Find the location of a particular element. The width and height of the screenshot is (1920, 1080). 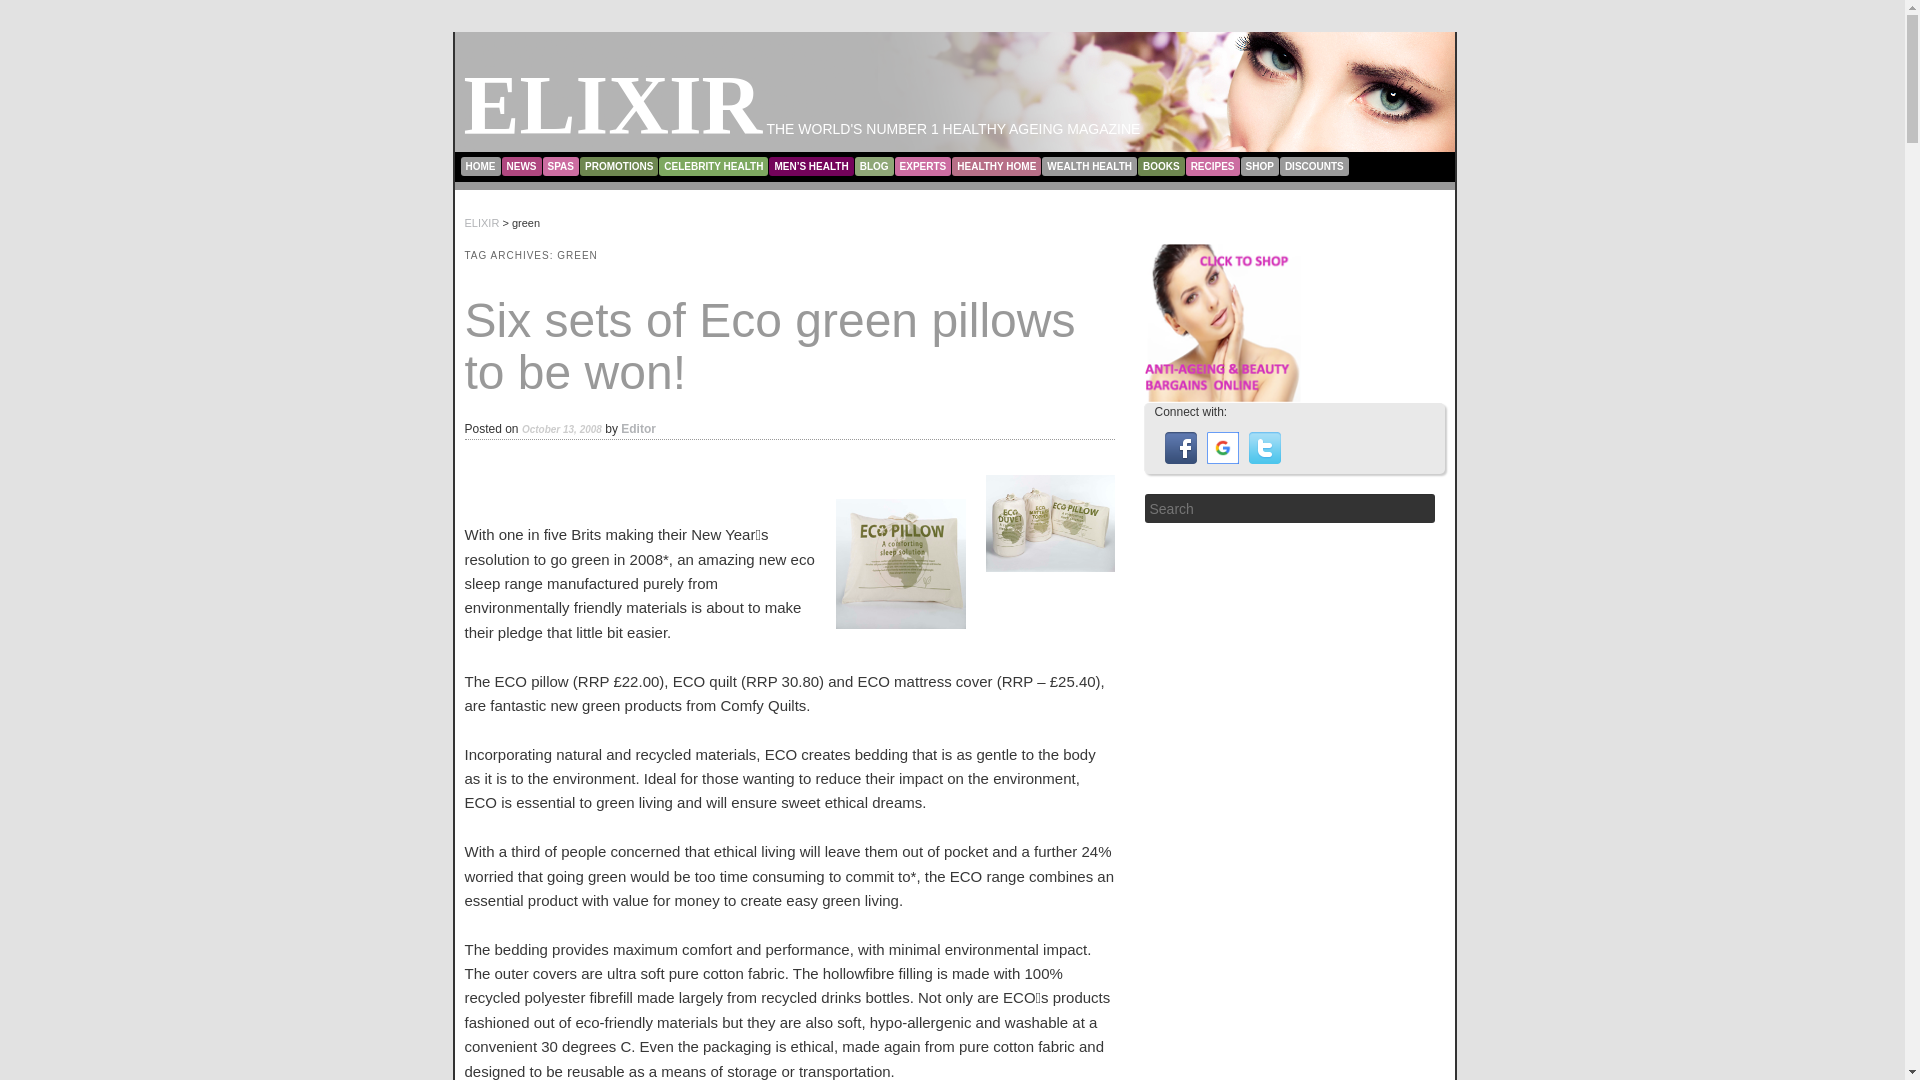

WEALTH HEALTH is located at coordinates (1089, 165).